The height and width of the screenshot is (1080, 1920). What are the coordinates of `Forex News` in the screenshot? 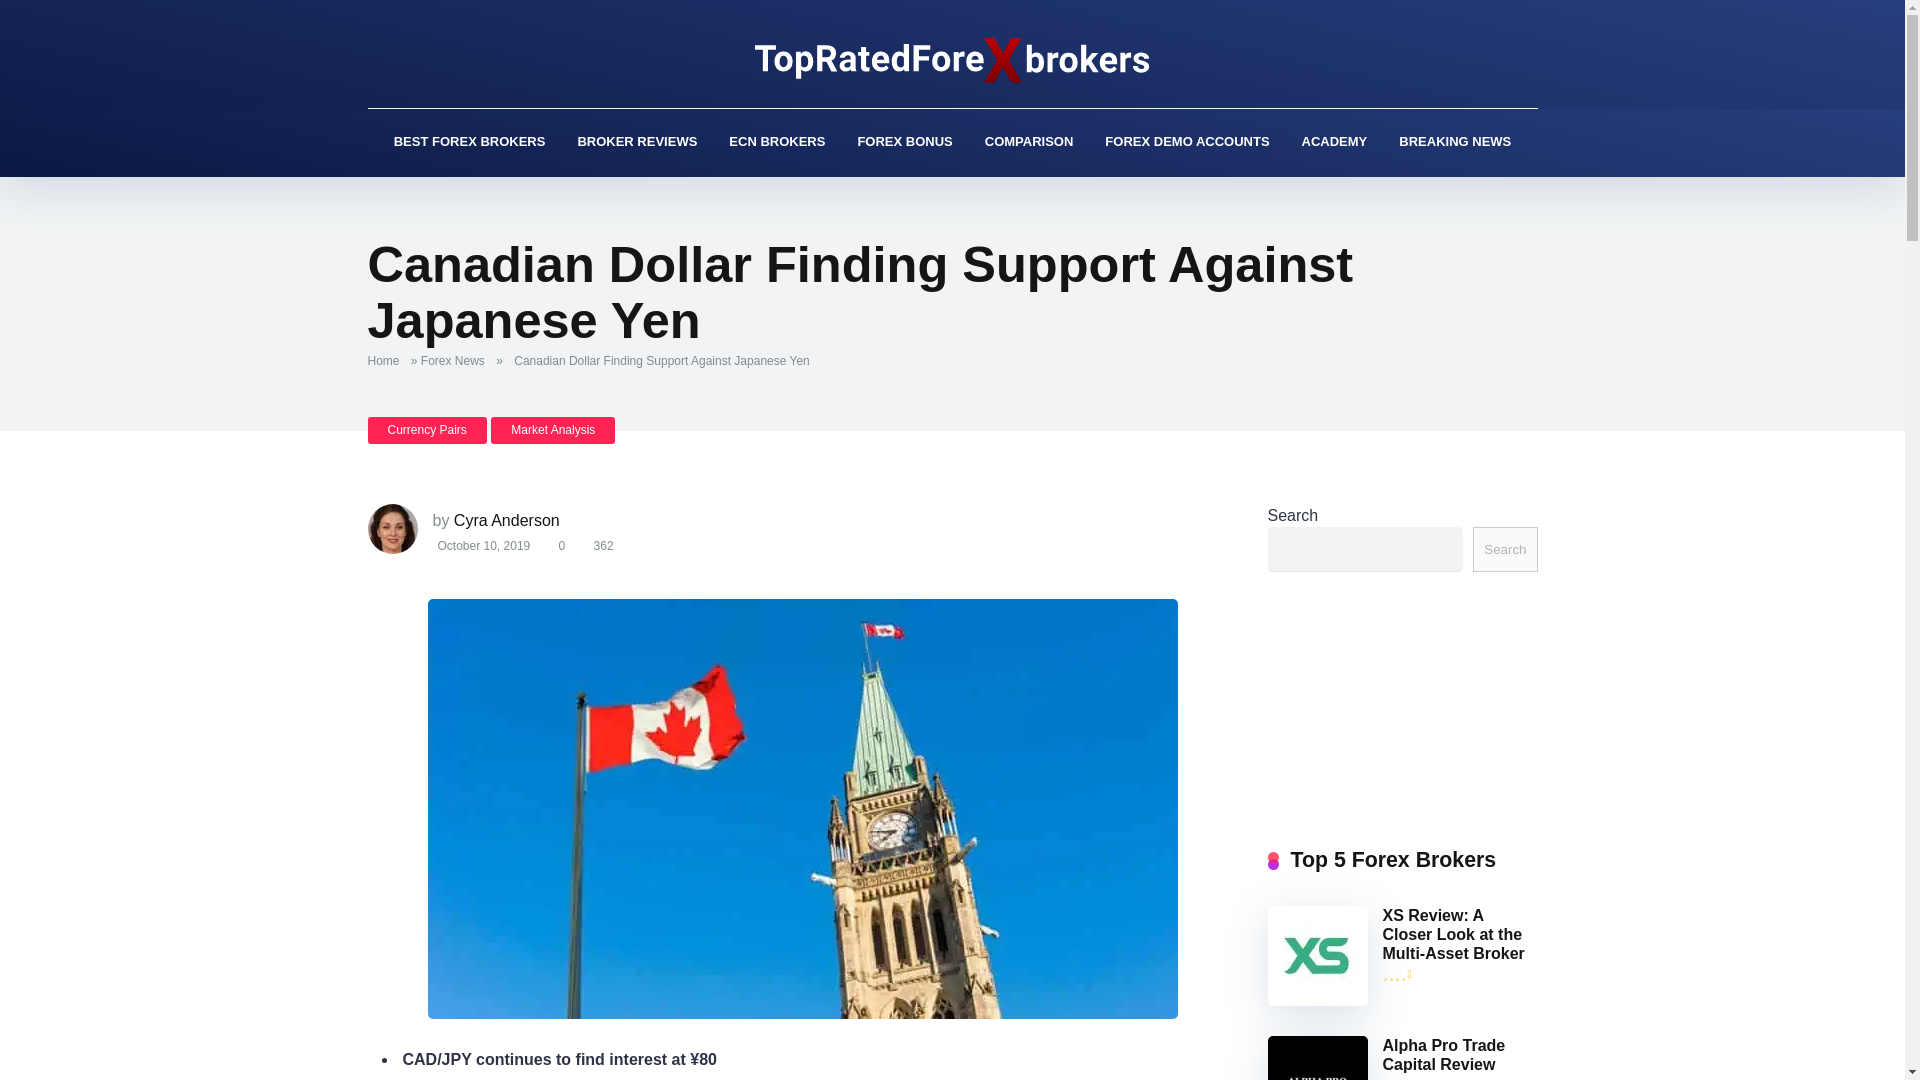 It's located at (456, 361).